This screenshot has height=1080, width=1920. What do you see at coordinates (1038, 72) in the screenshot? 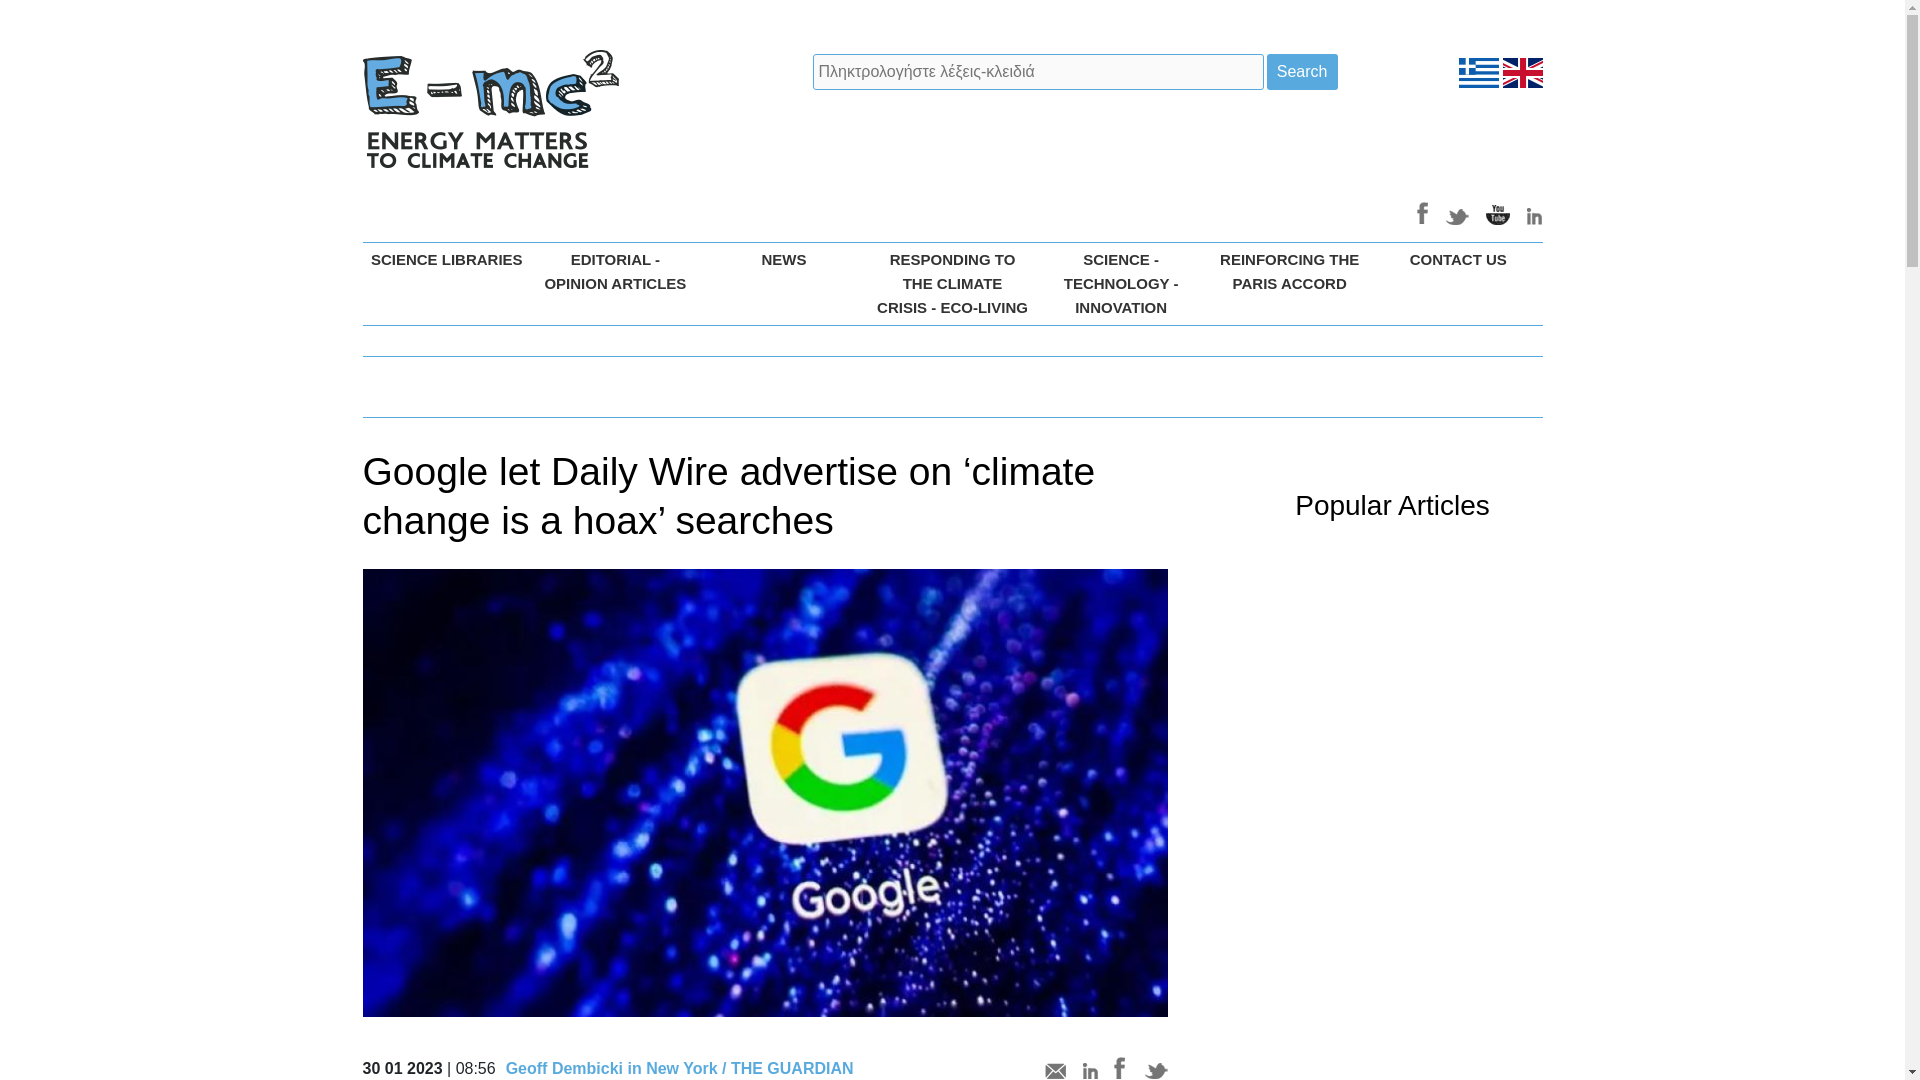
I see `Search keywords` at bounding box center [1038, 72].